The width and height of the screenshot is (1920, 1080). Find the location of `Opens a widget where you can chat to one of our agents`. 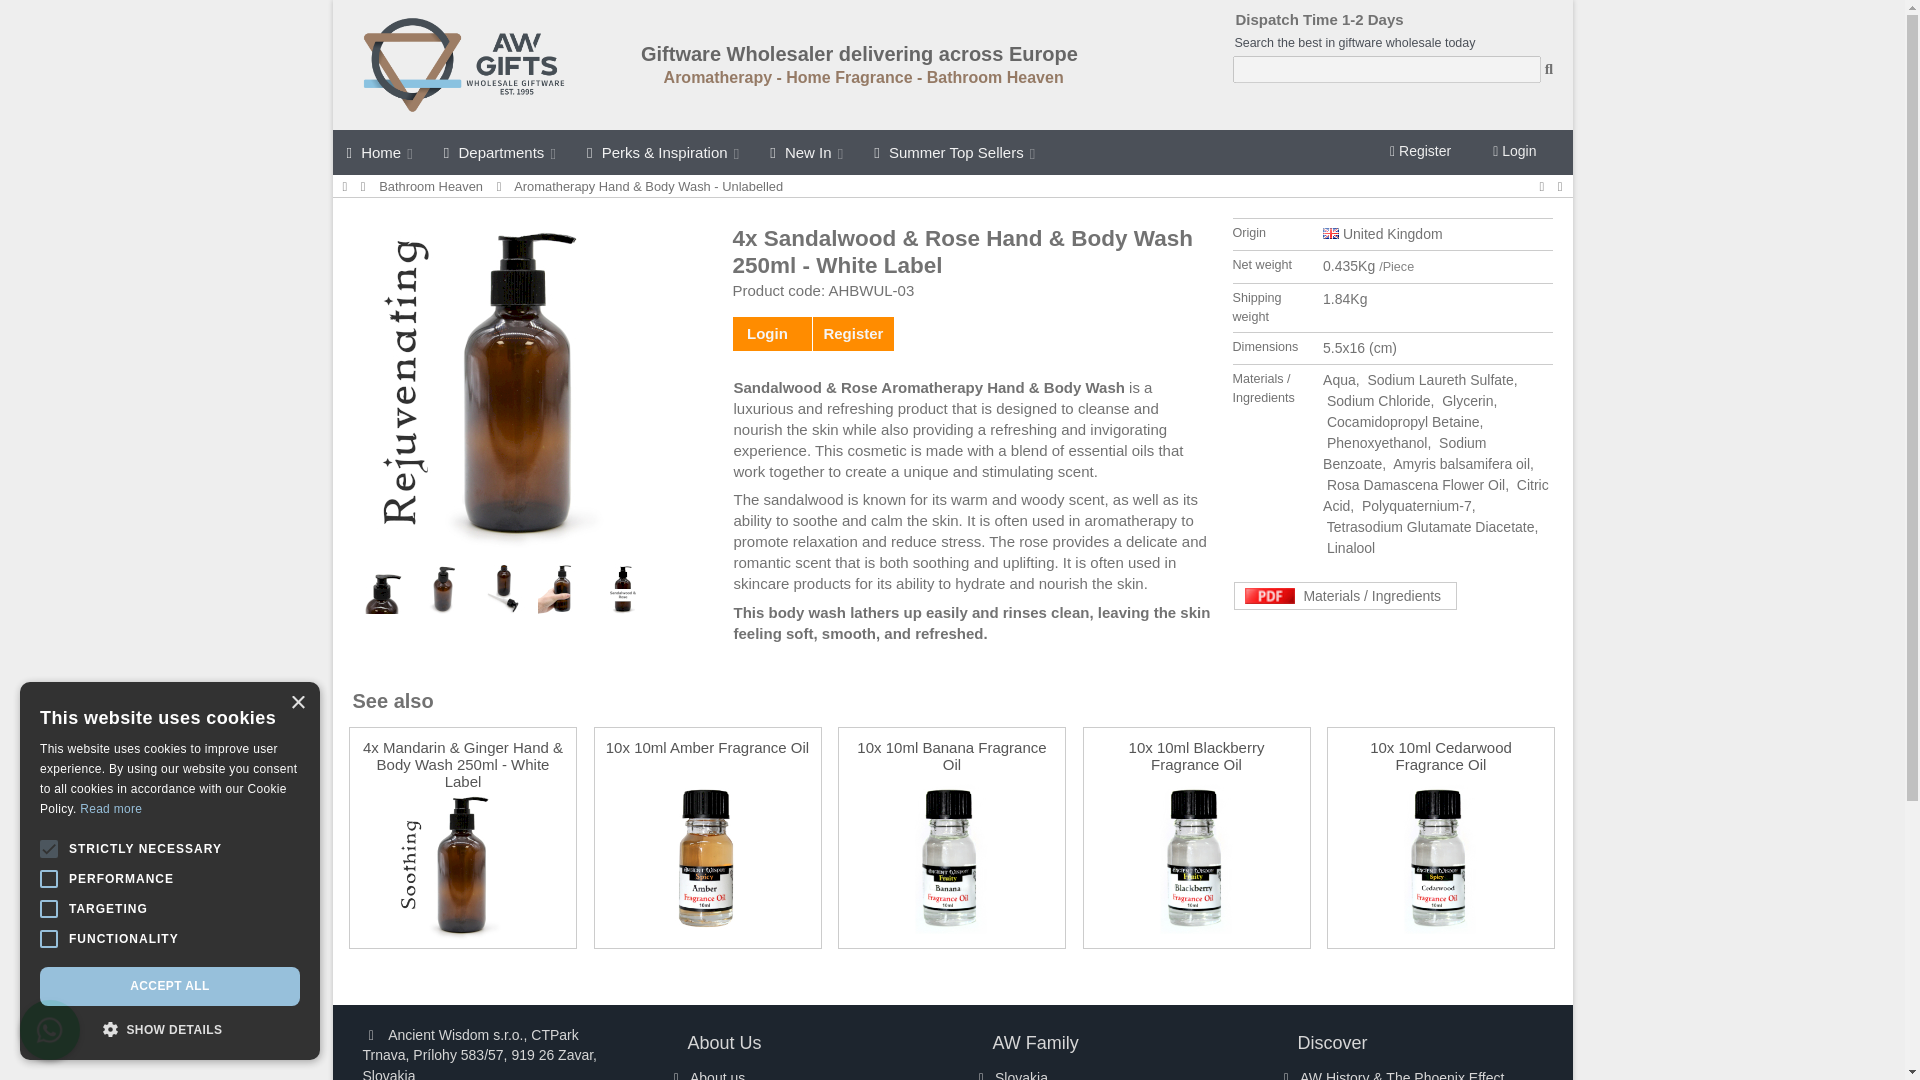

Opens a widget where you can chat to one of our agents is located at coordinates (1832, 1044).